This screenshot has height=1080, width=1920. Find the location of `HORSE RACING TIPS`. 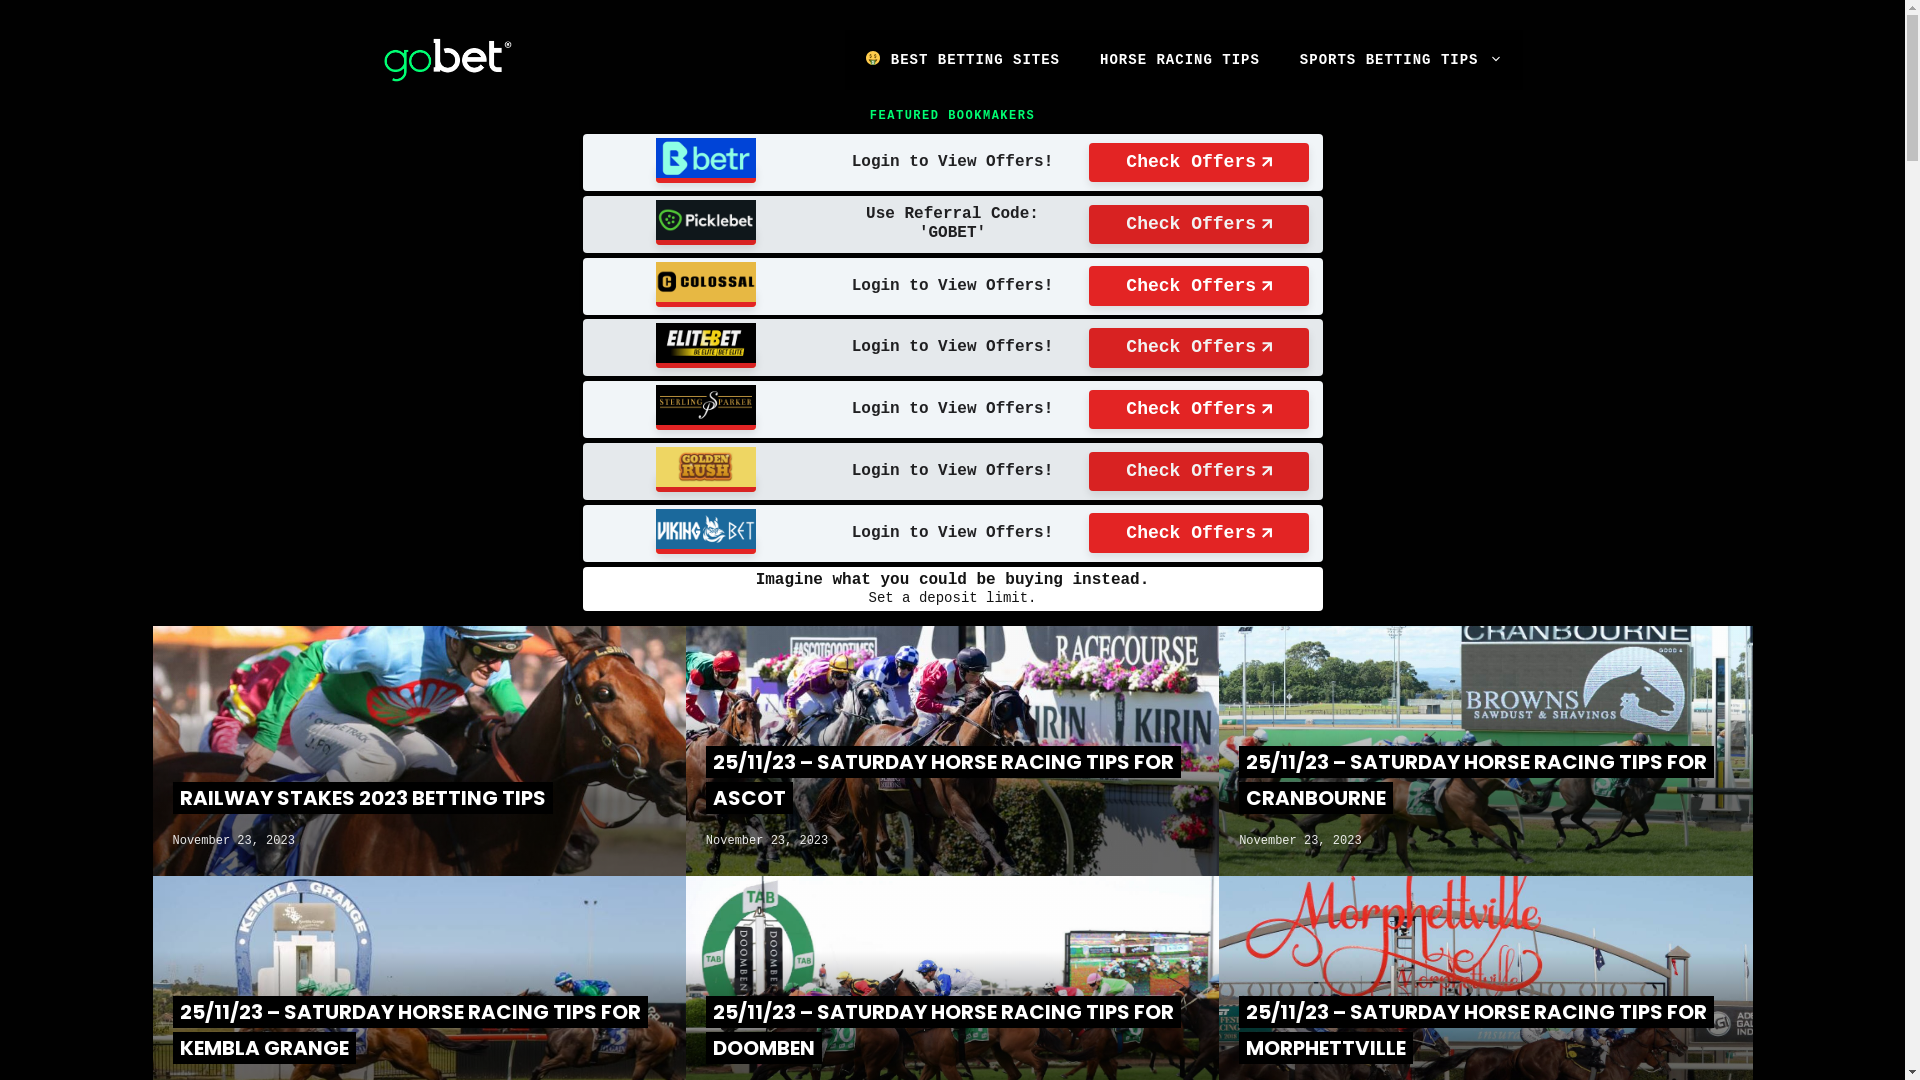

HORSE RACING TIPS is located at coordinates (1180, 60).